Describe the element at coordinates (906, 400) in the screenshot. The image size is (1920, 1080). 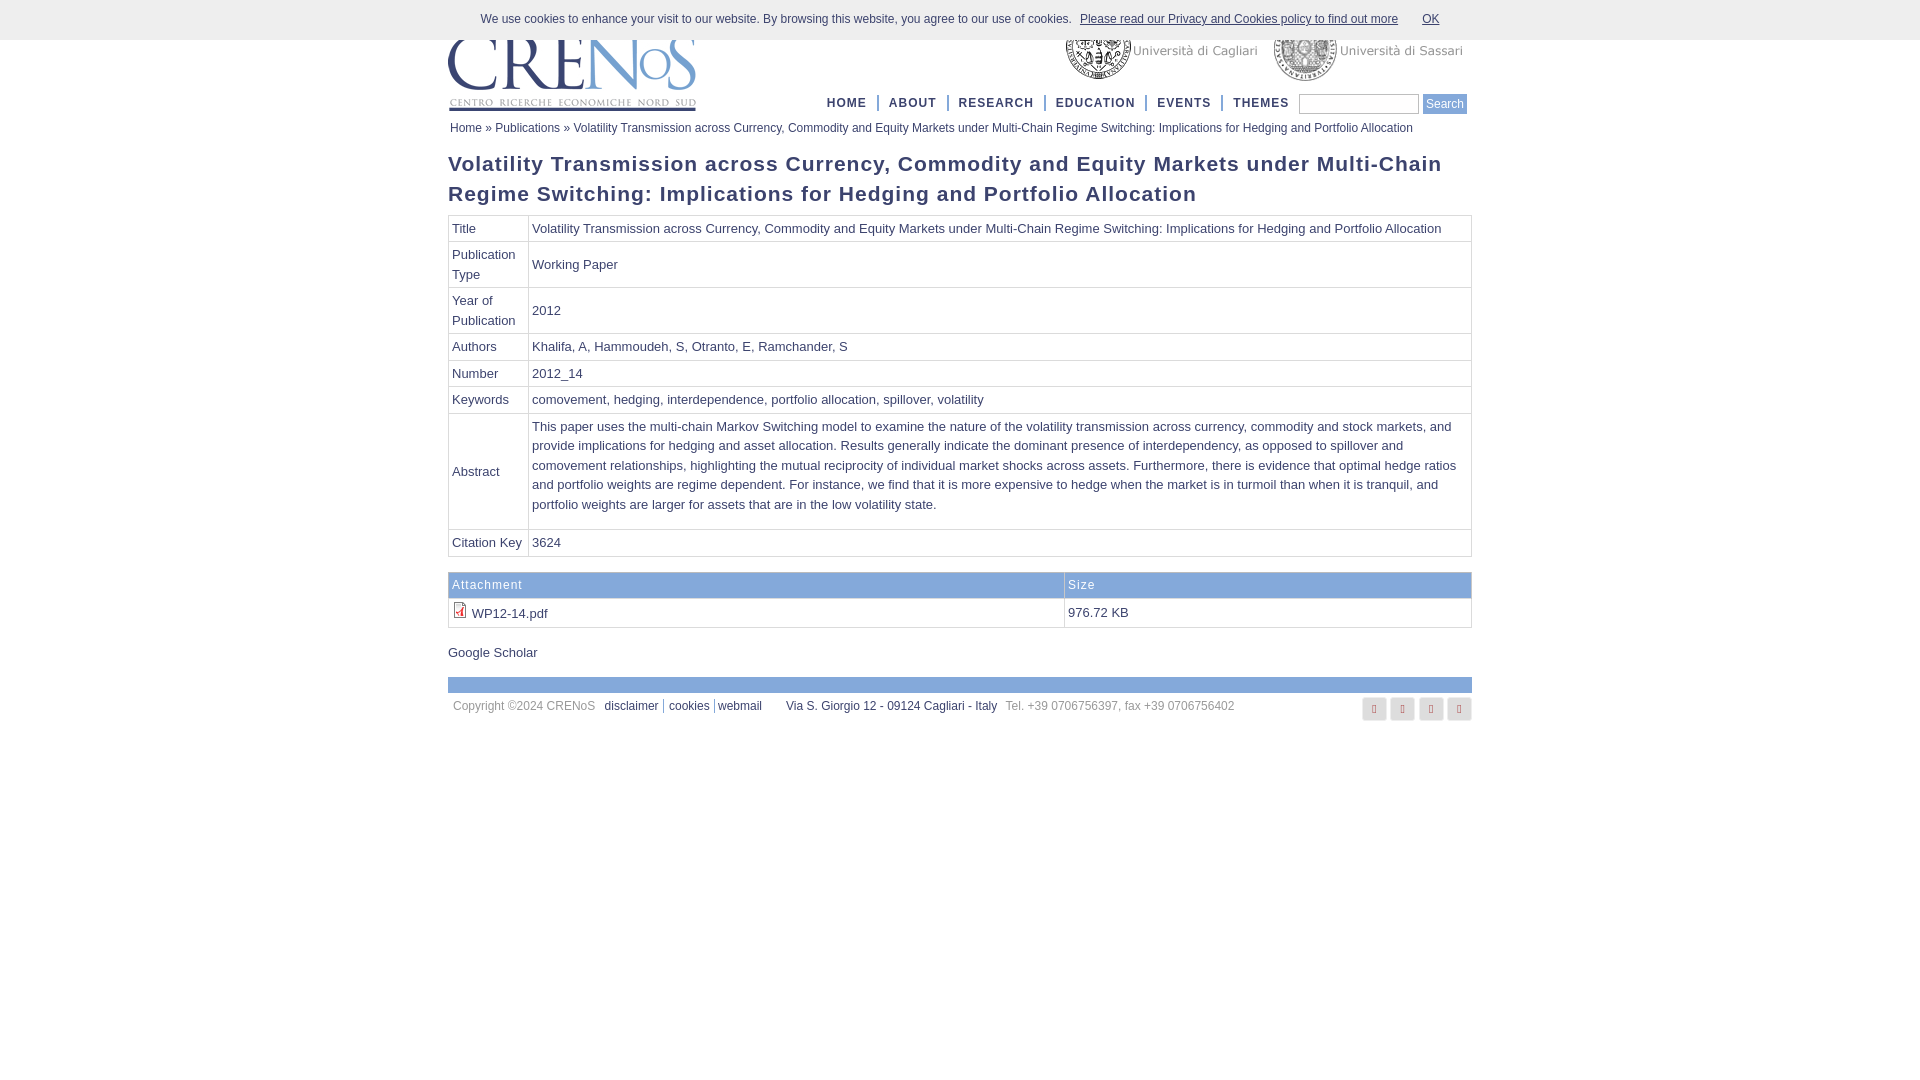
I see `spillover` at that location.